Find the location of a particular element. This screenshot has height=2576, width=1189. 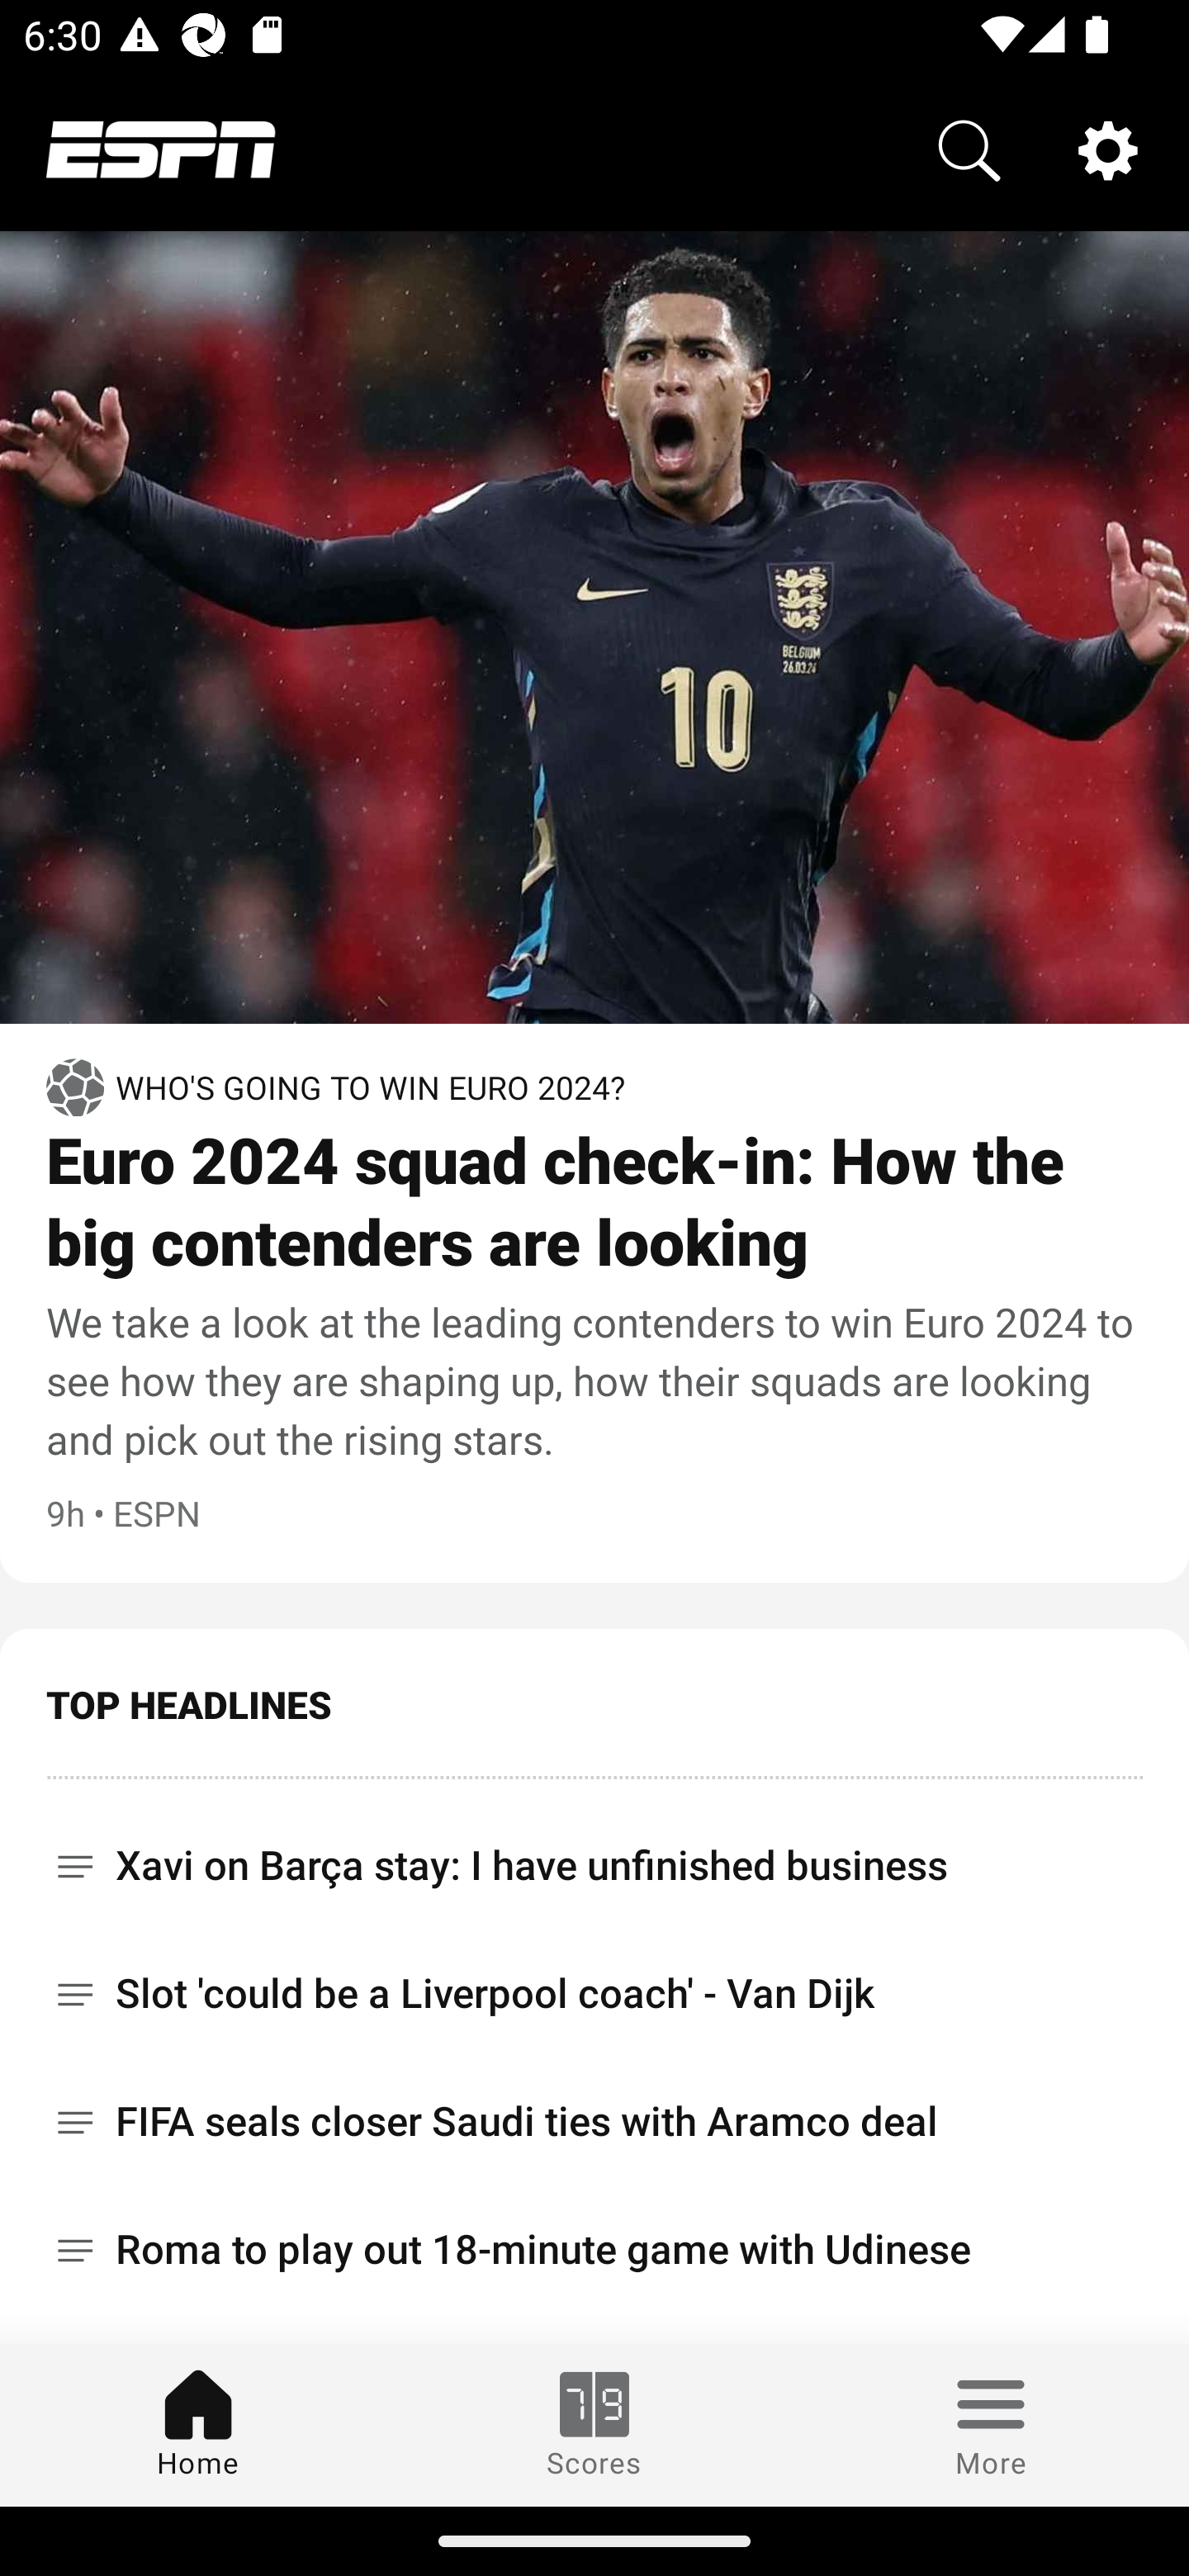

Search is located at coordinates (969, 149).